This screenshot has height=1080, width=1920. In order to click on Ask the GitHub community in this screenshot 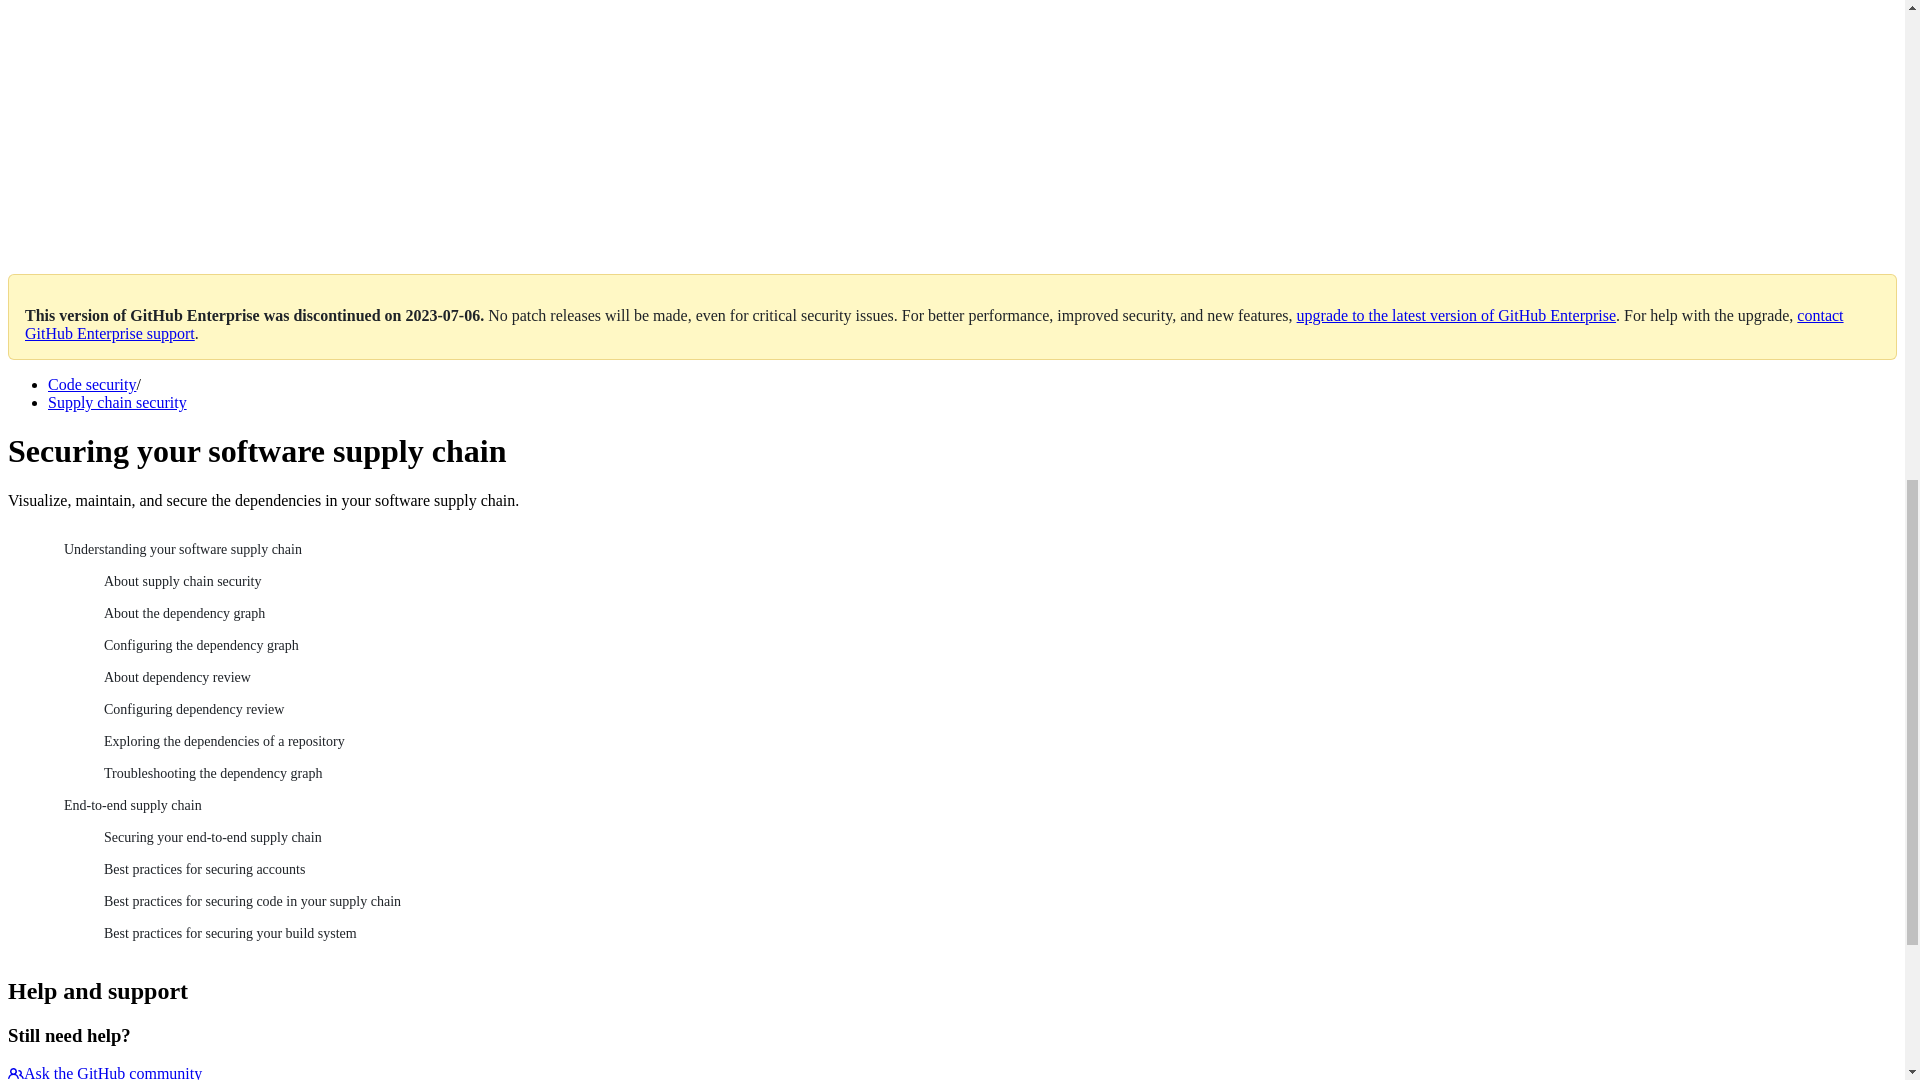, I will do `click(104, 1072)`.